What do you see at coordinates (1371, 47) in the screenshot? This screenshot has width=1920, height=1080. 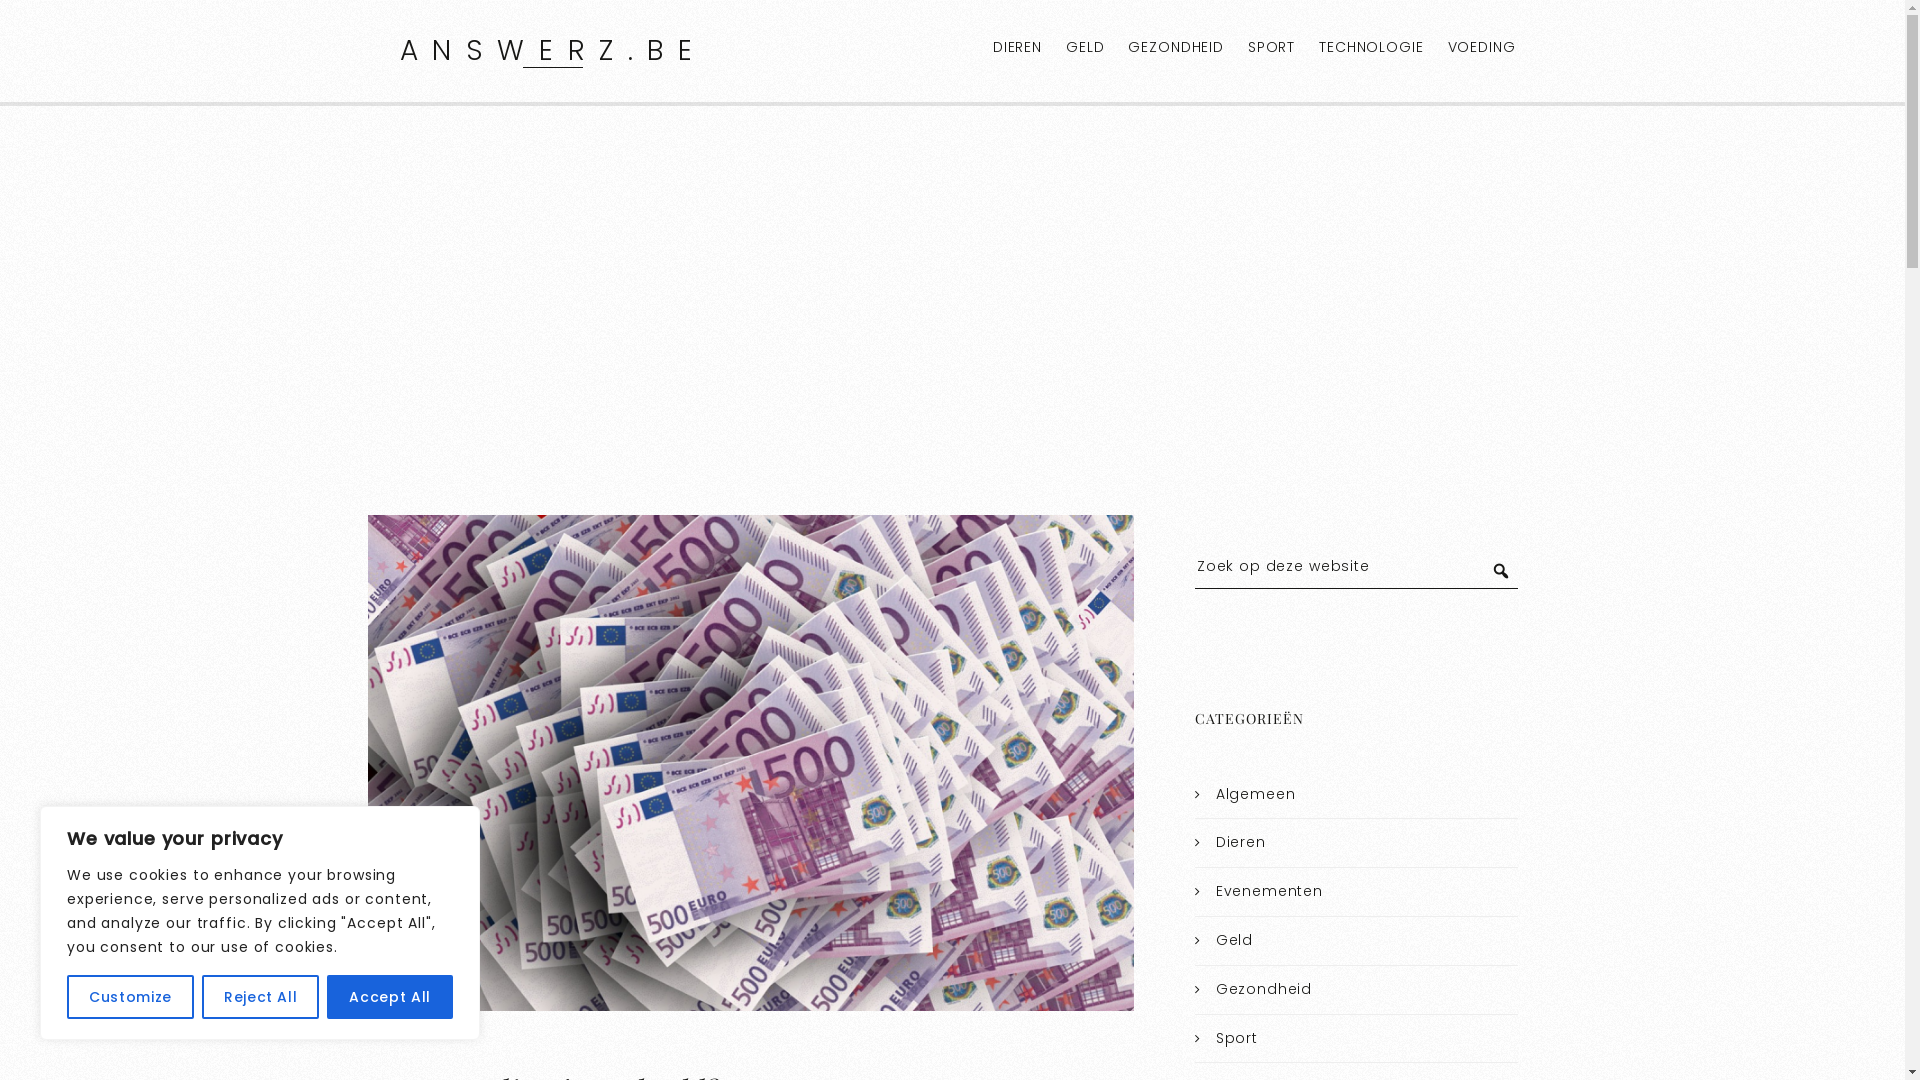 I see `TECHNOLOGIE` at bounding box center [1371, 47].